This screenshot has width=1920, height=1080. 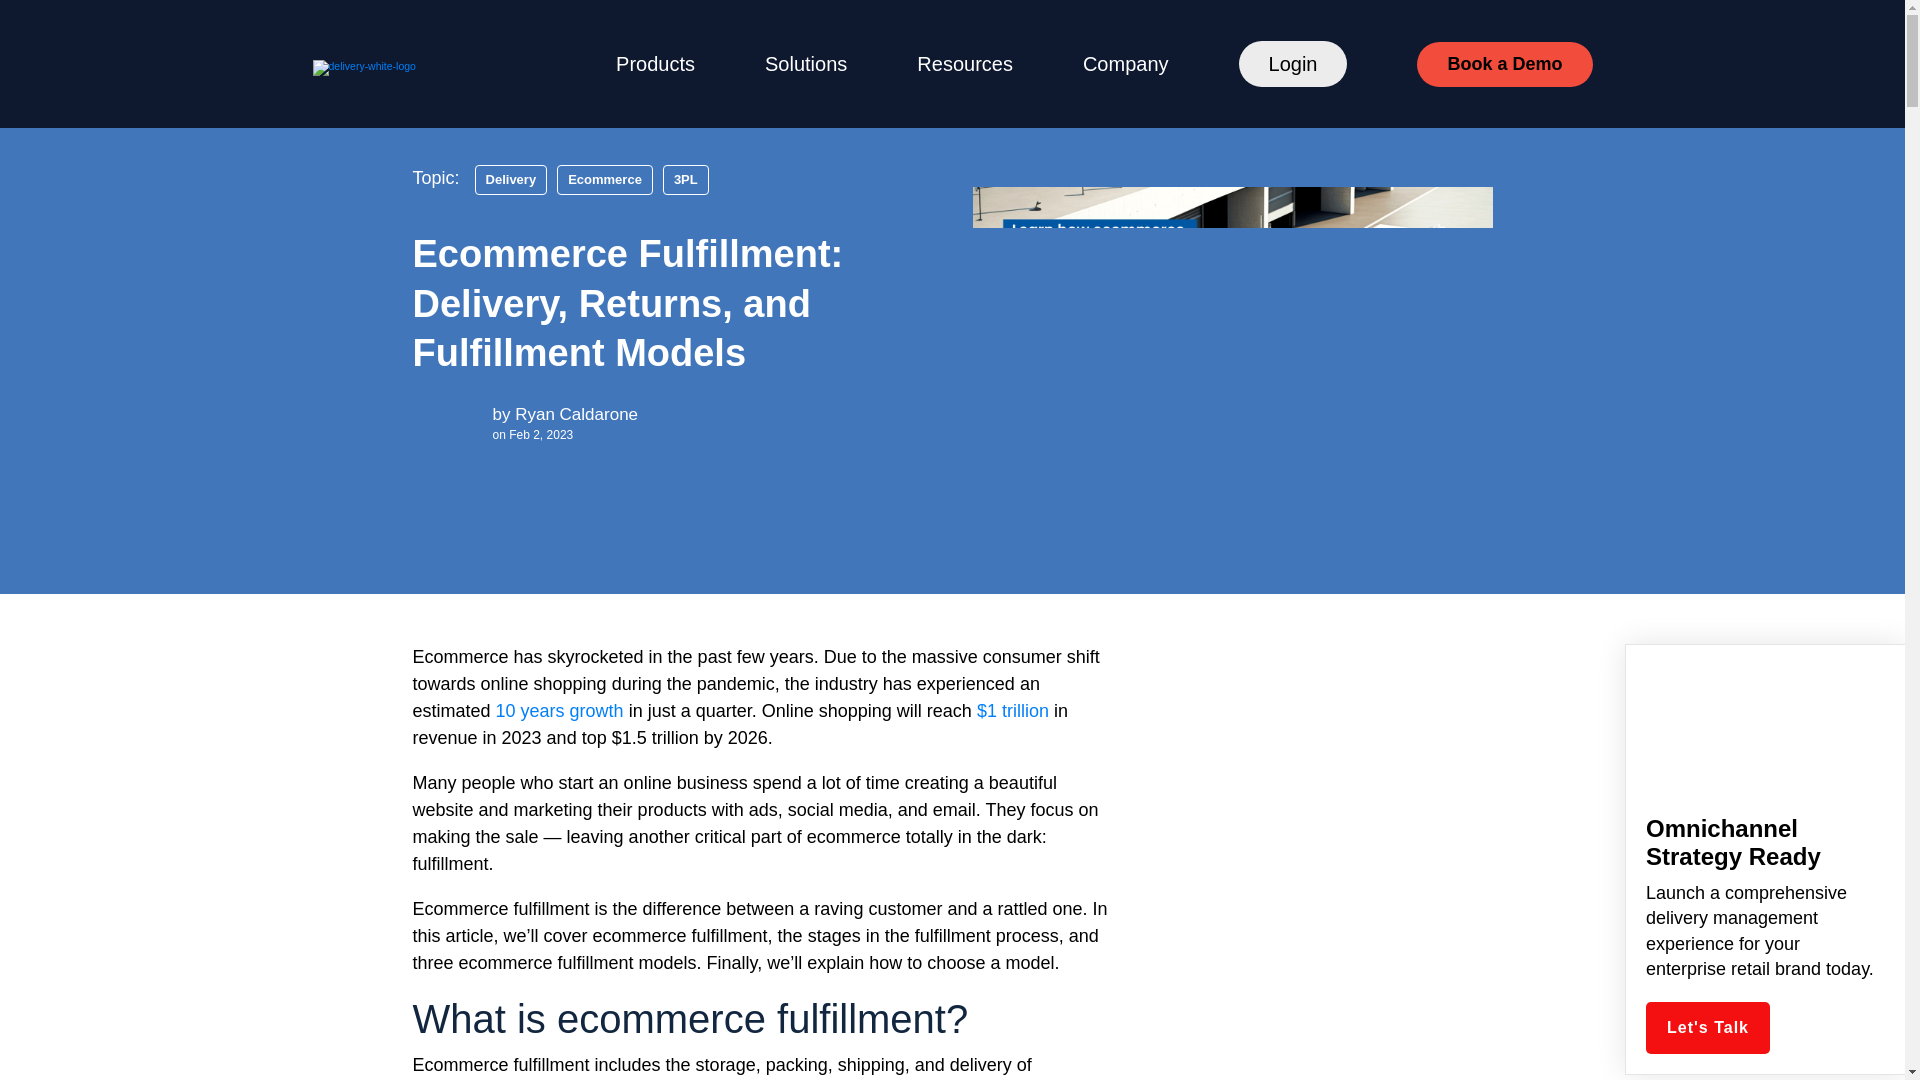 I want to click on Solutions, so click(x=805, y=63).